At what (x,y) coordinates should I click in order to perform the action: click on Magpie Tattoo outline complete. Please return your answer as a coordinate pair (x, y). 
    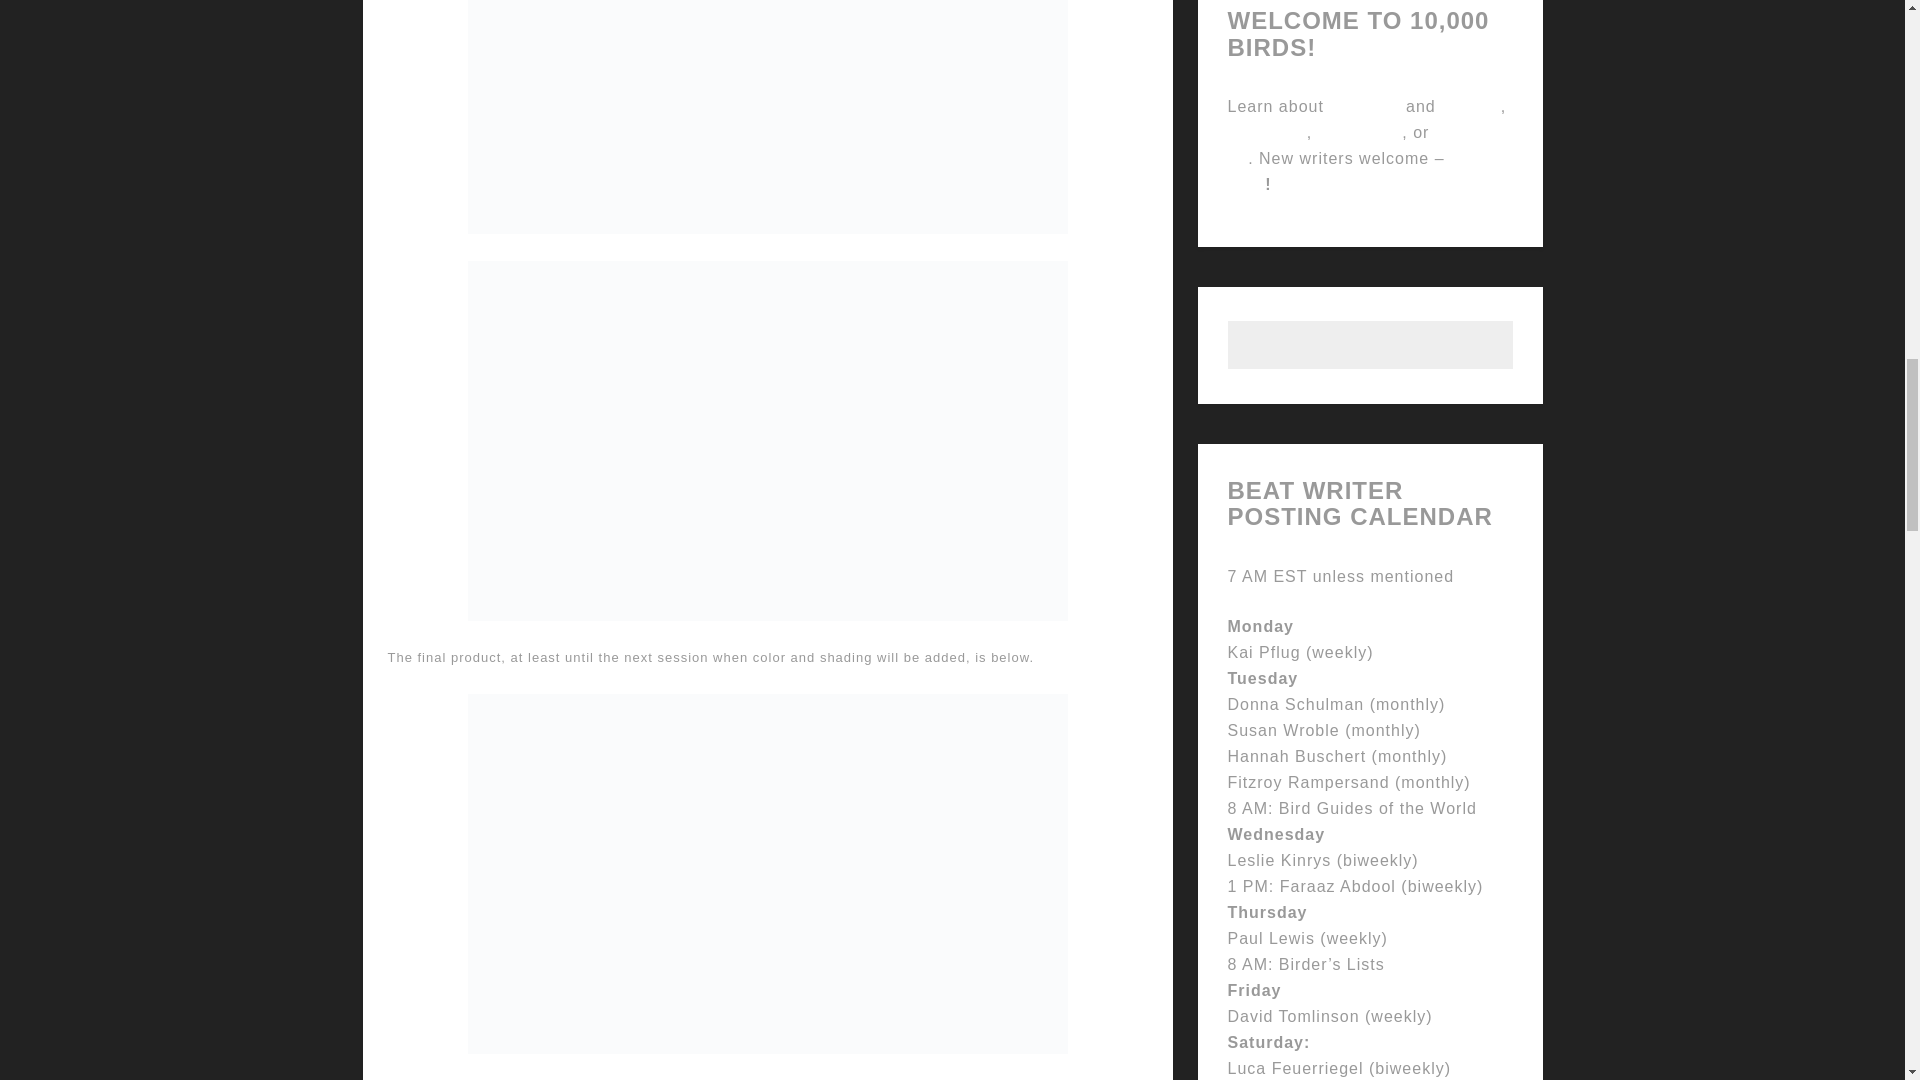
    Looking at the image, I should click on (768, 874).